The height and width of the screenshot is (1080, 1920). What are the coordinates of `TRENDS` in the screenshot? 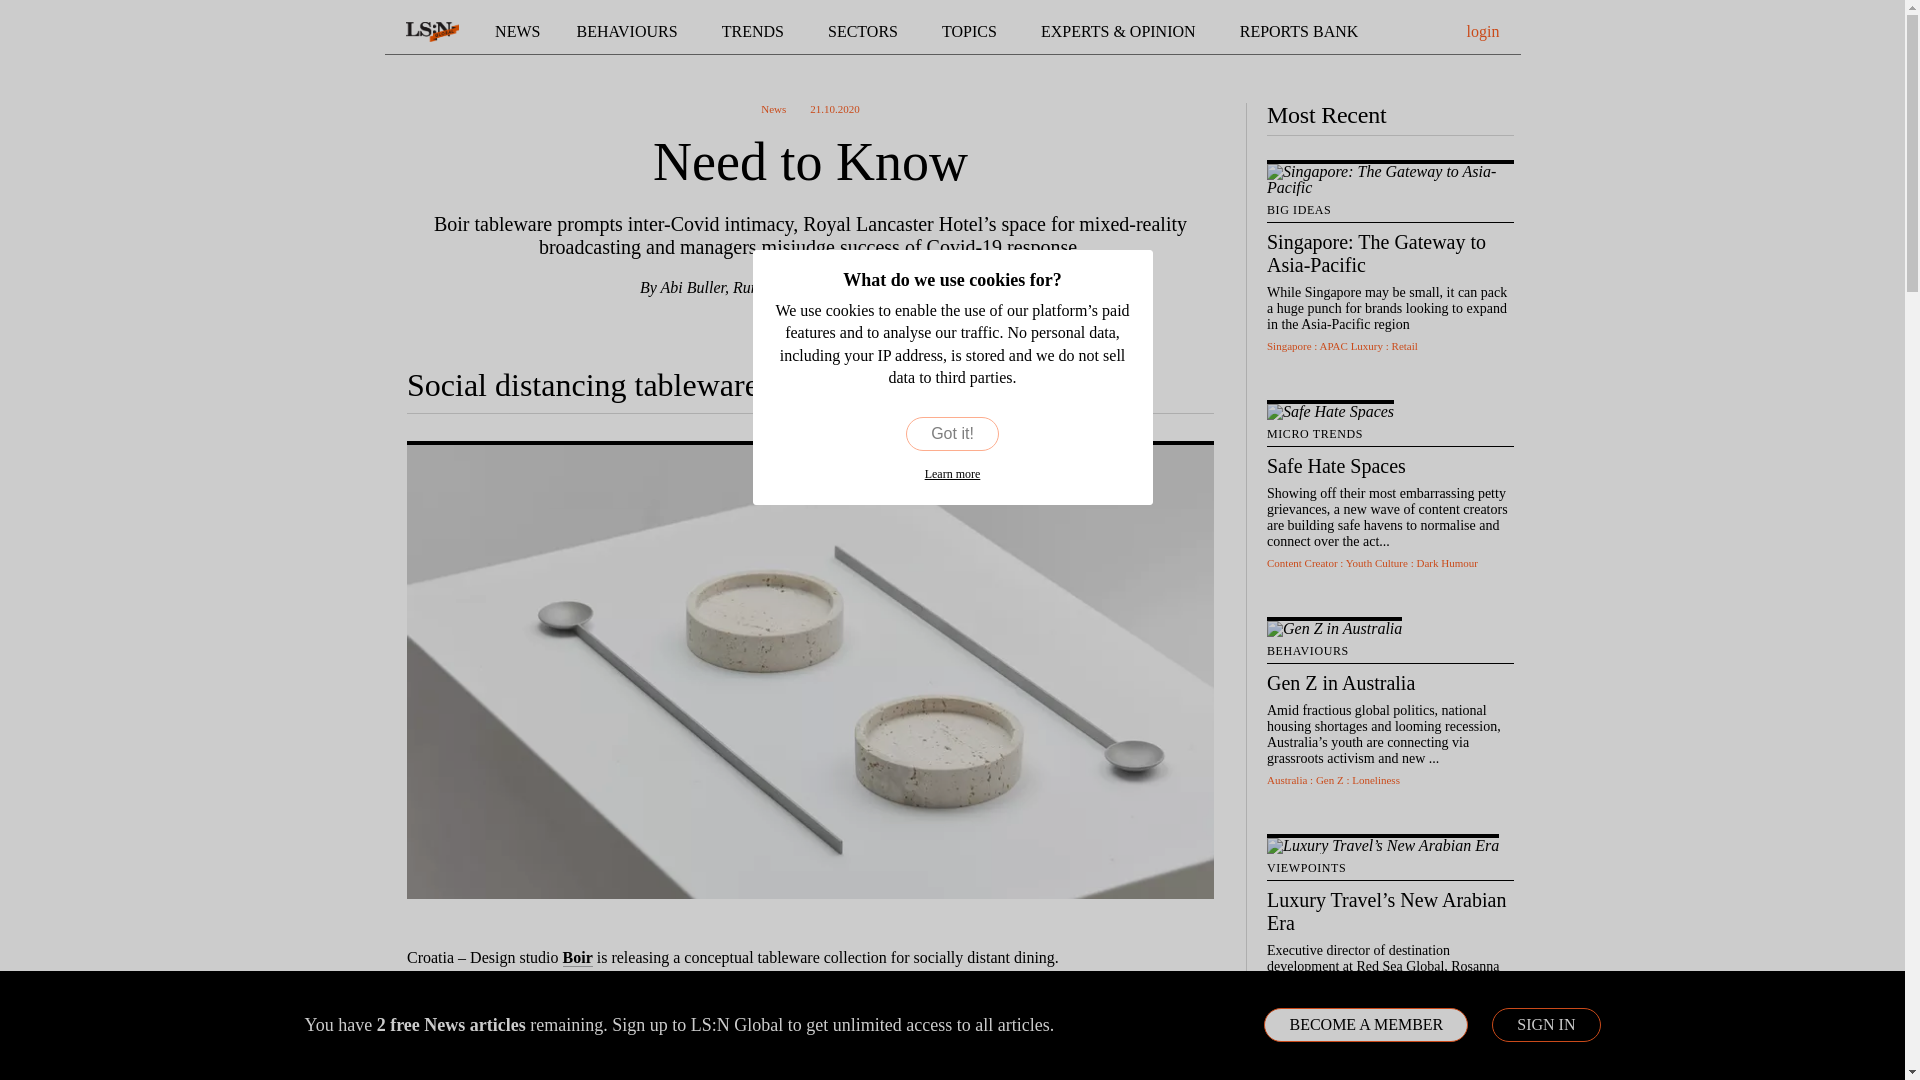 It's located at (756, 32).